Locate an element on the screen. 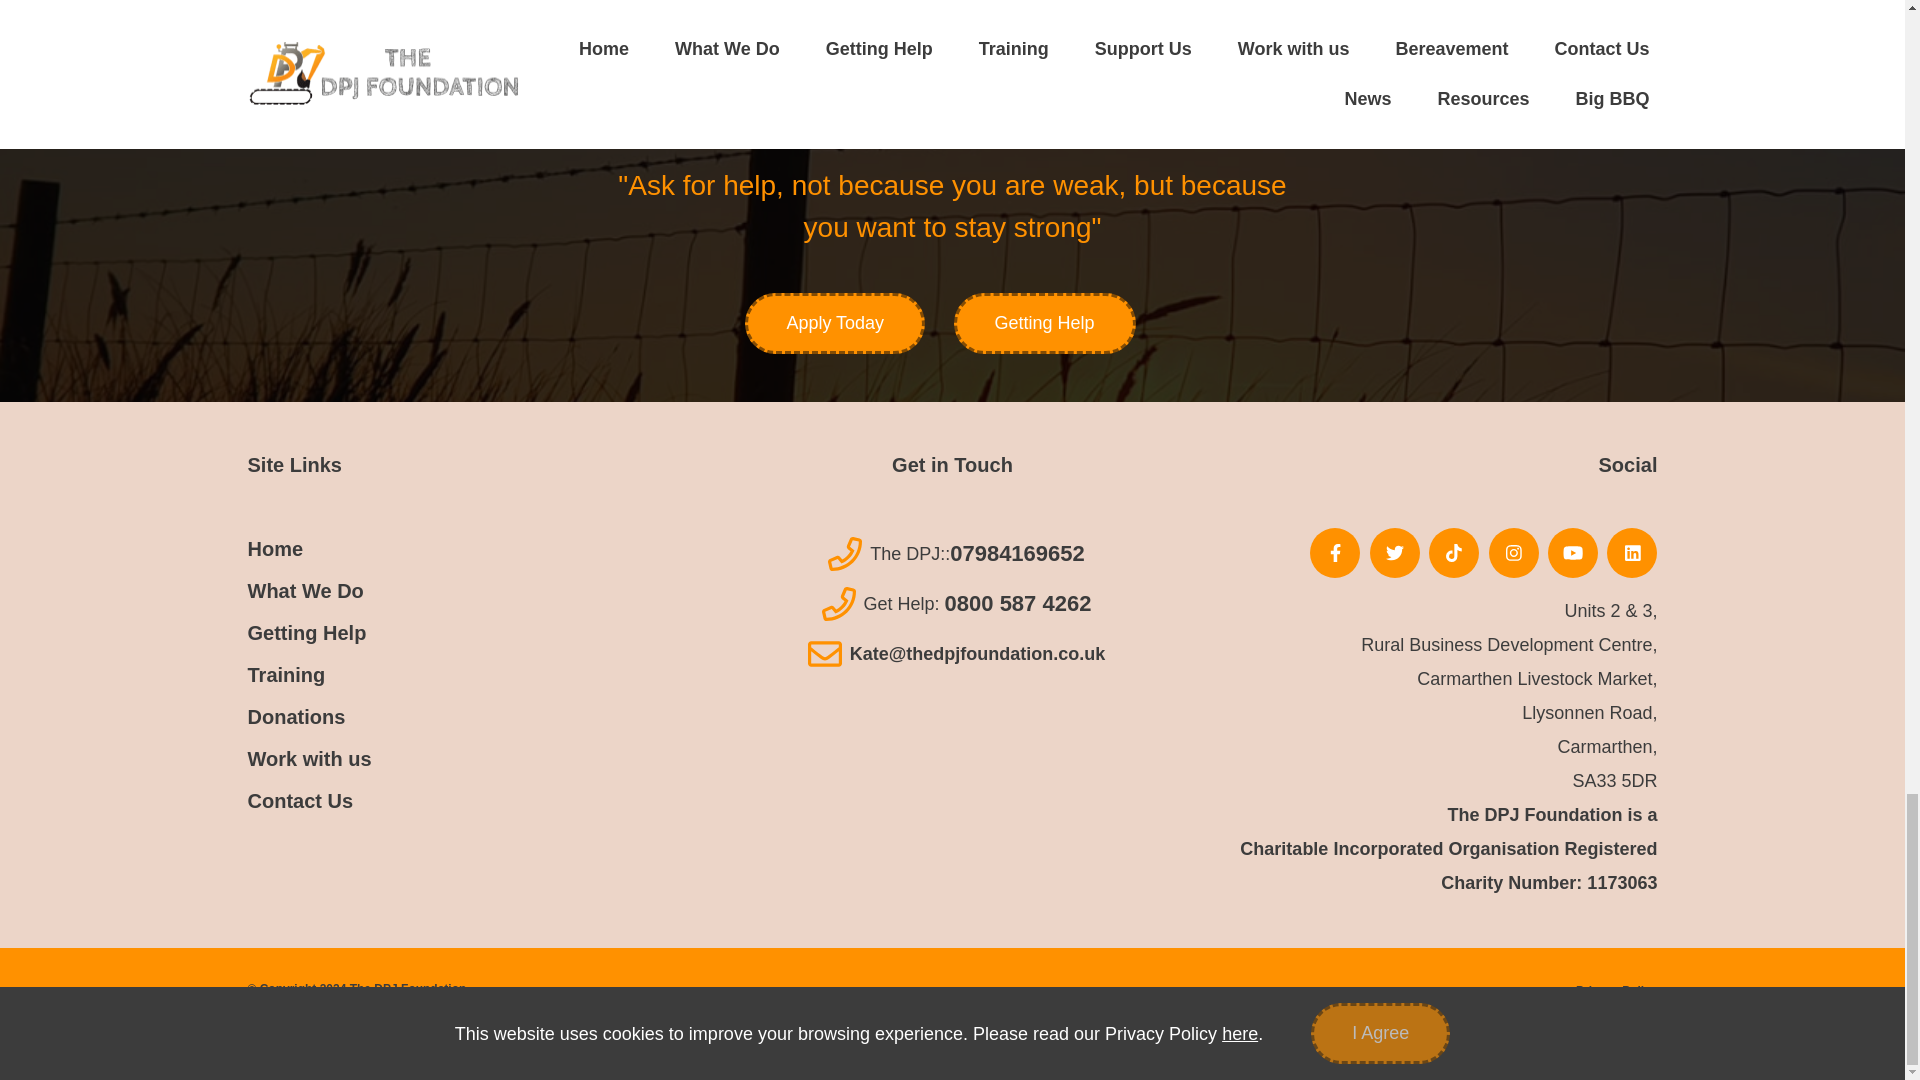  Contact Us is located at coordinates (300, 800).